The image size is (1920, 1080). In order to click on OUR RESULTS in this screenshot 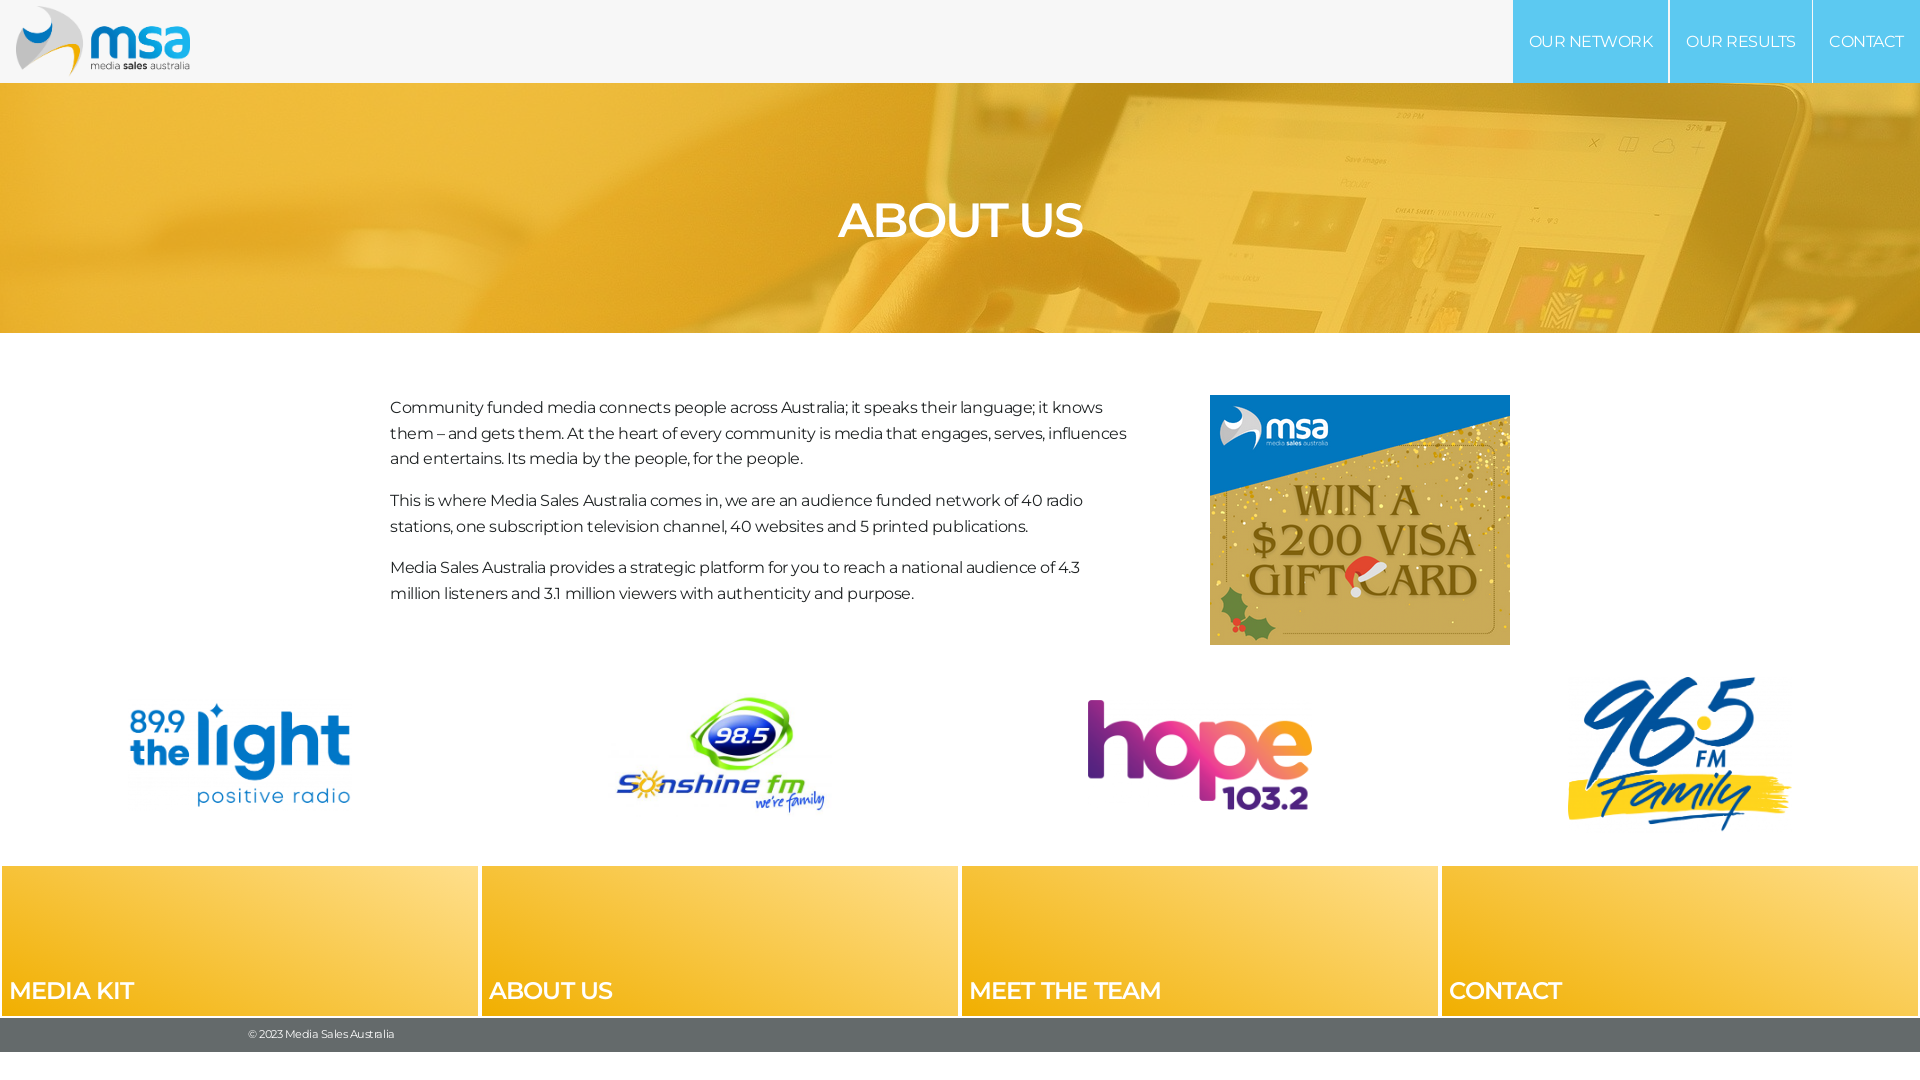, I will do `click(1741, 42)`.